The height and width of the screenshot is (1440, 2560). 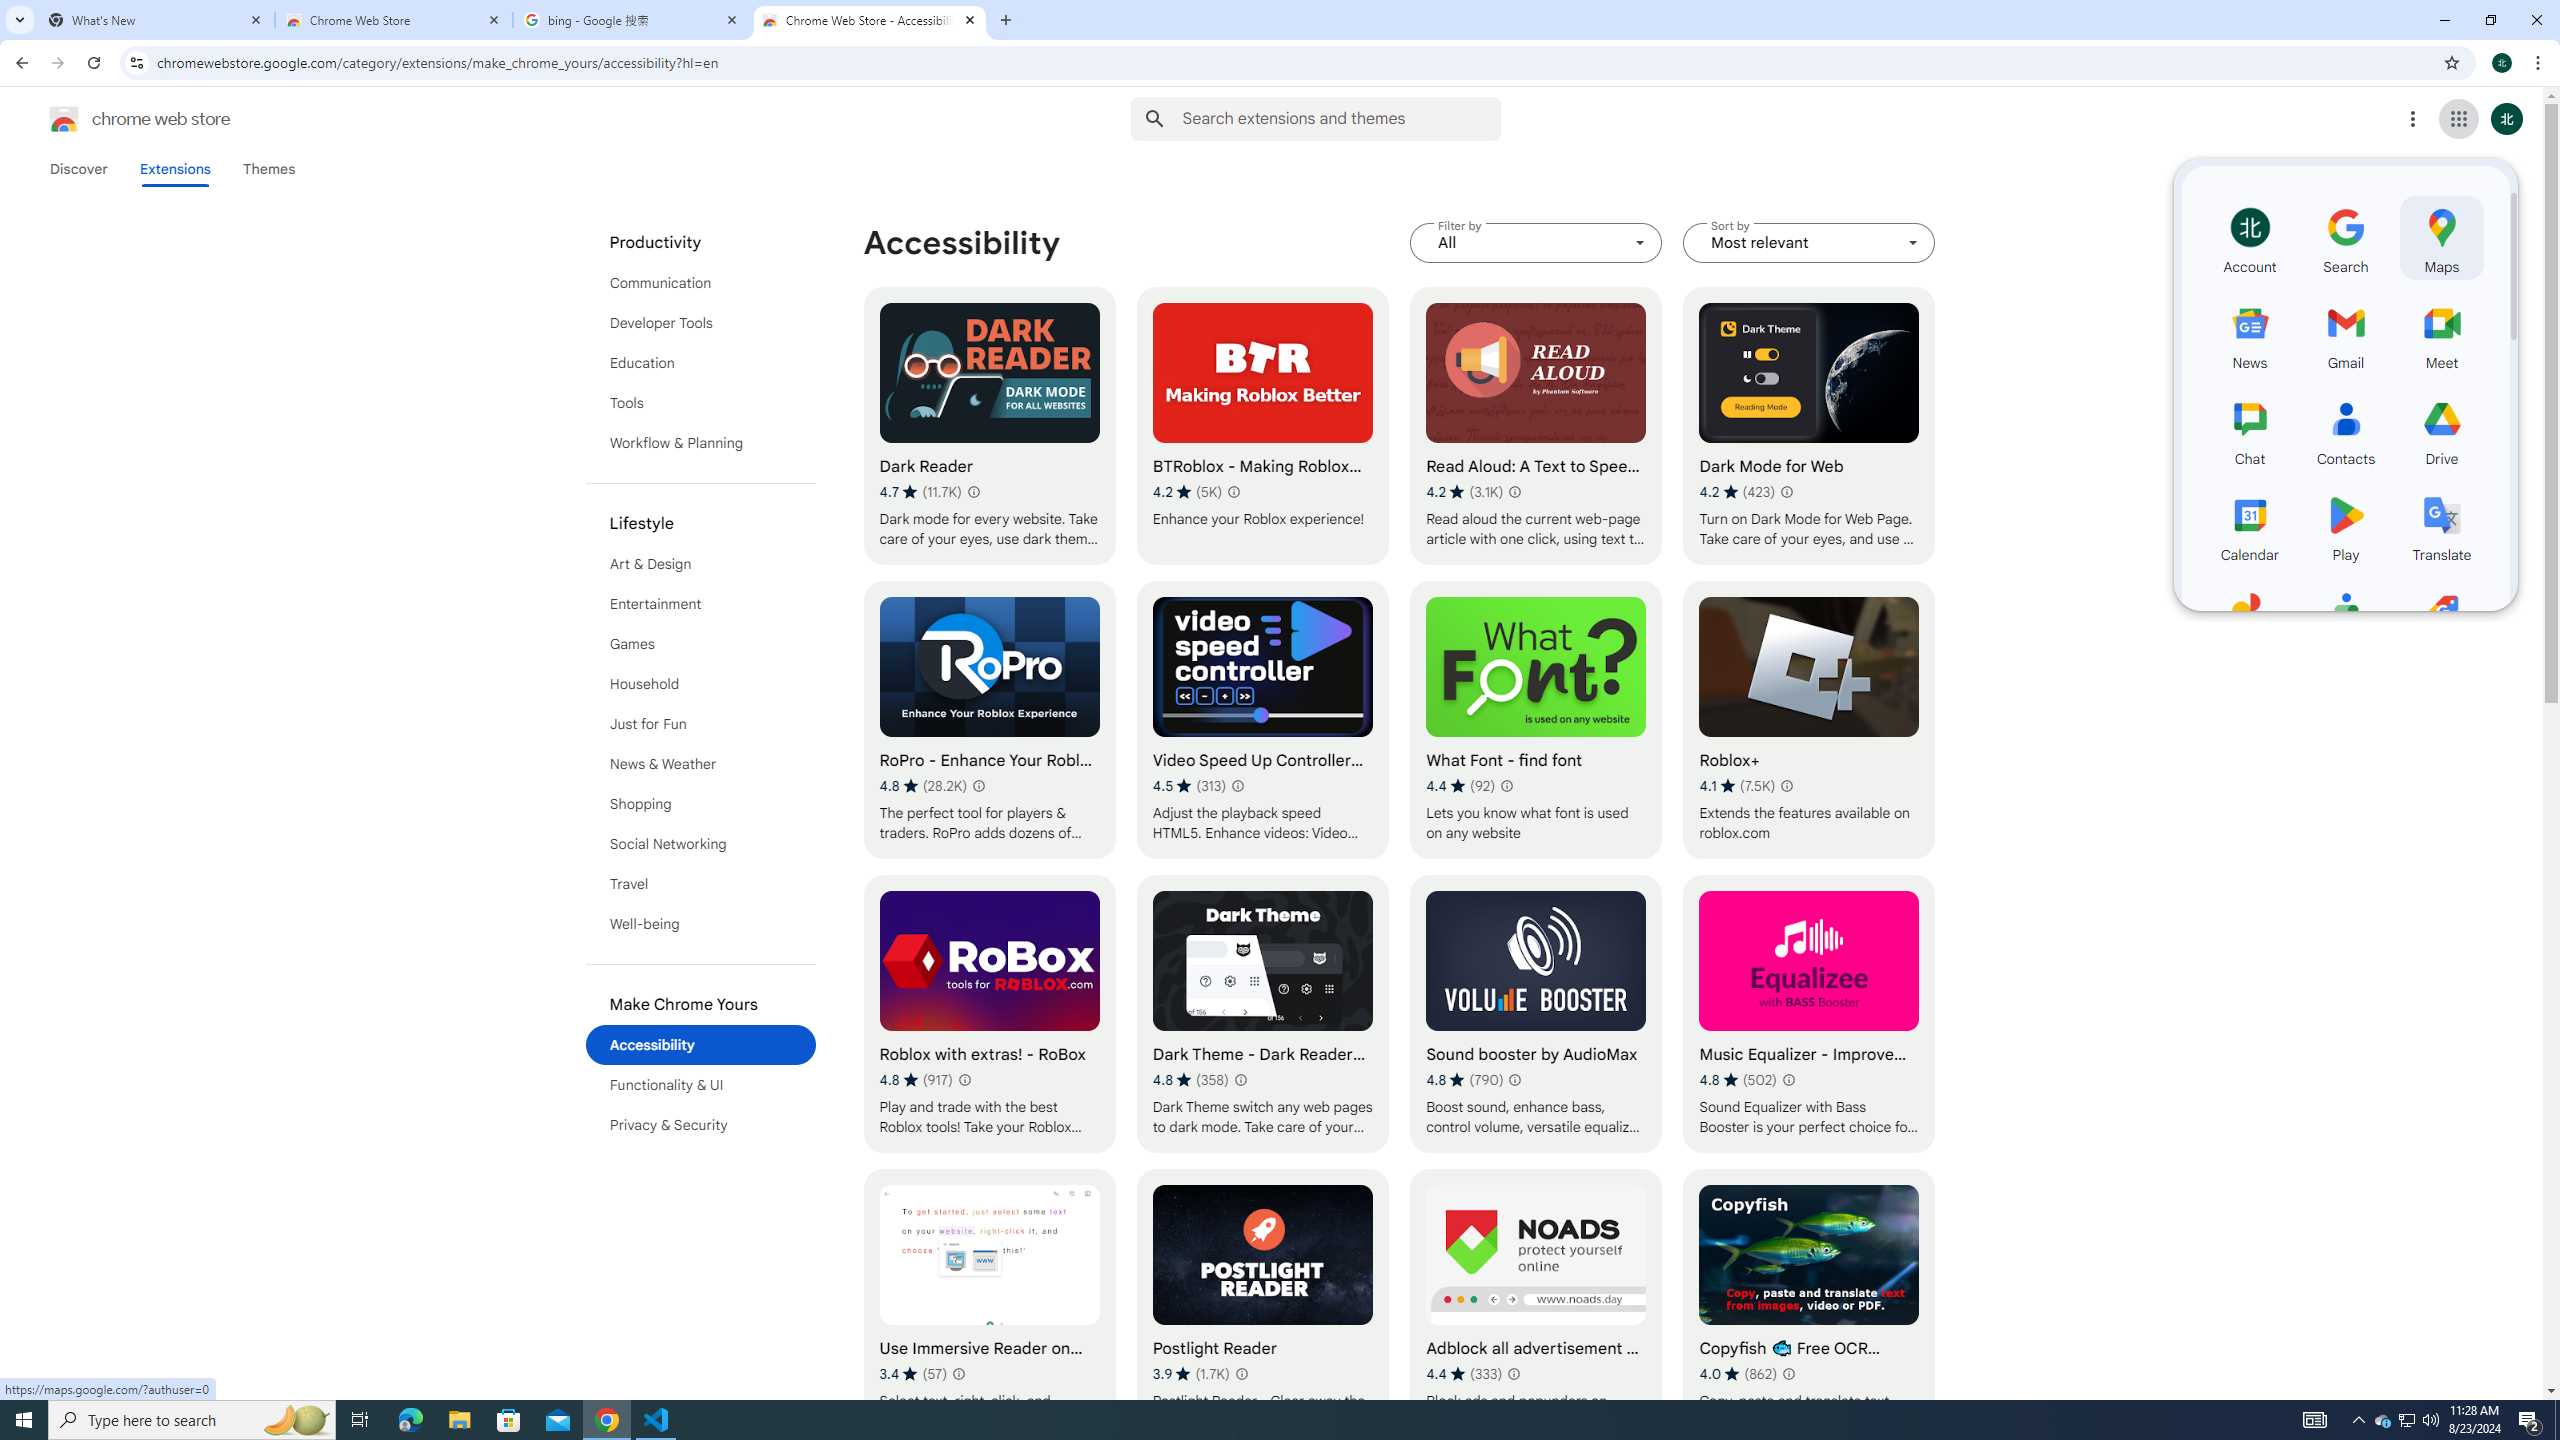 I want to click on Just for Fun, so click(x=701, y=724).